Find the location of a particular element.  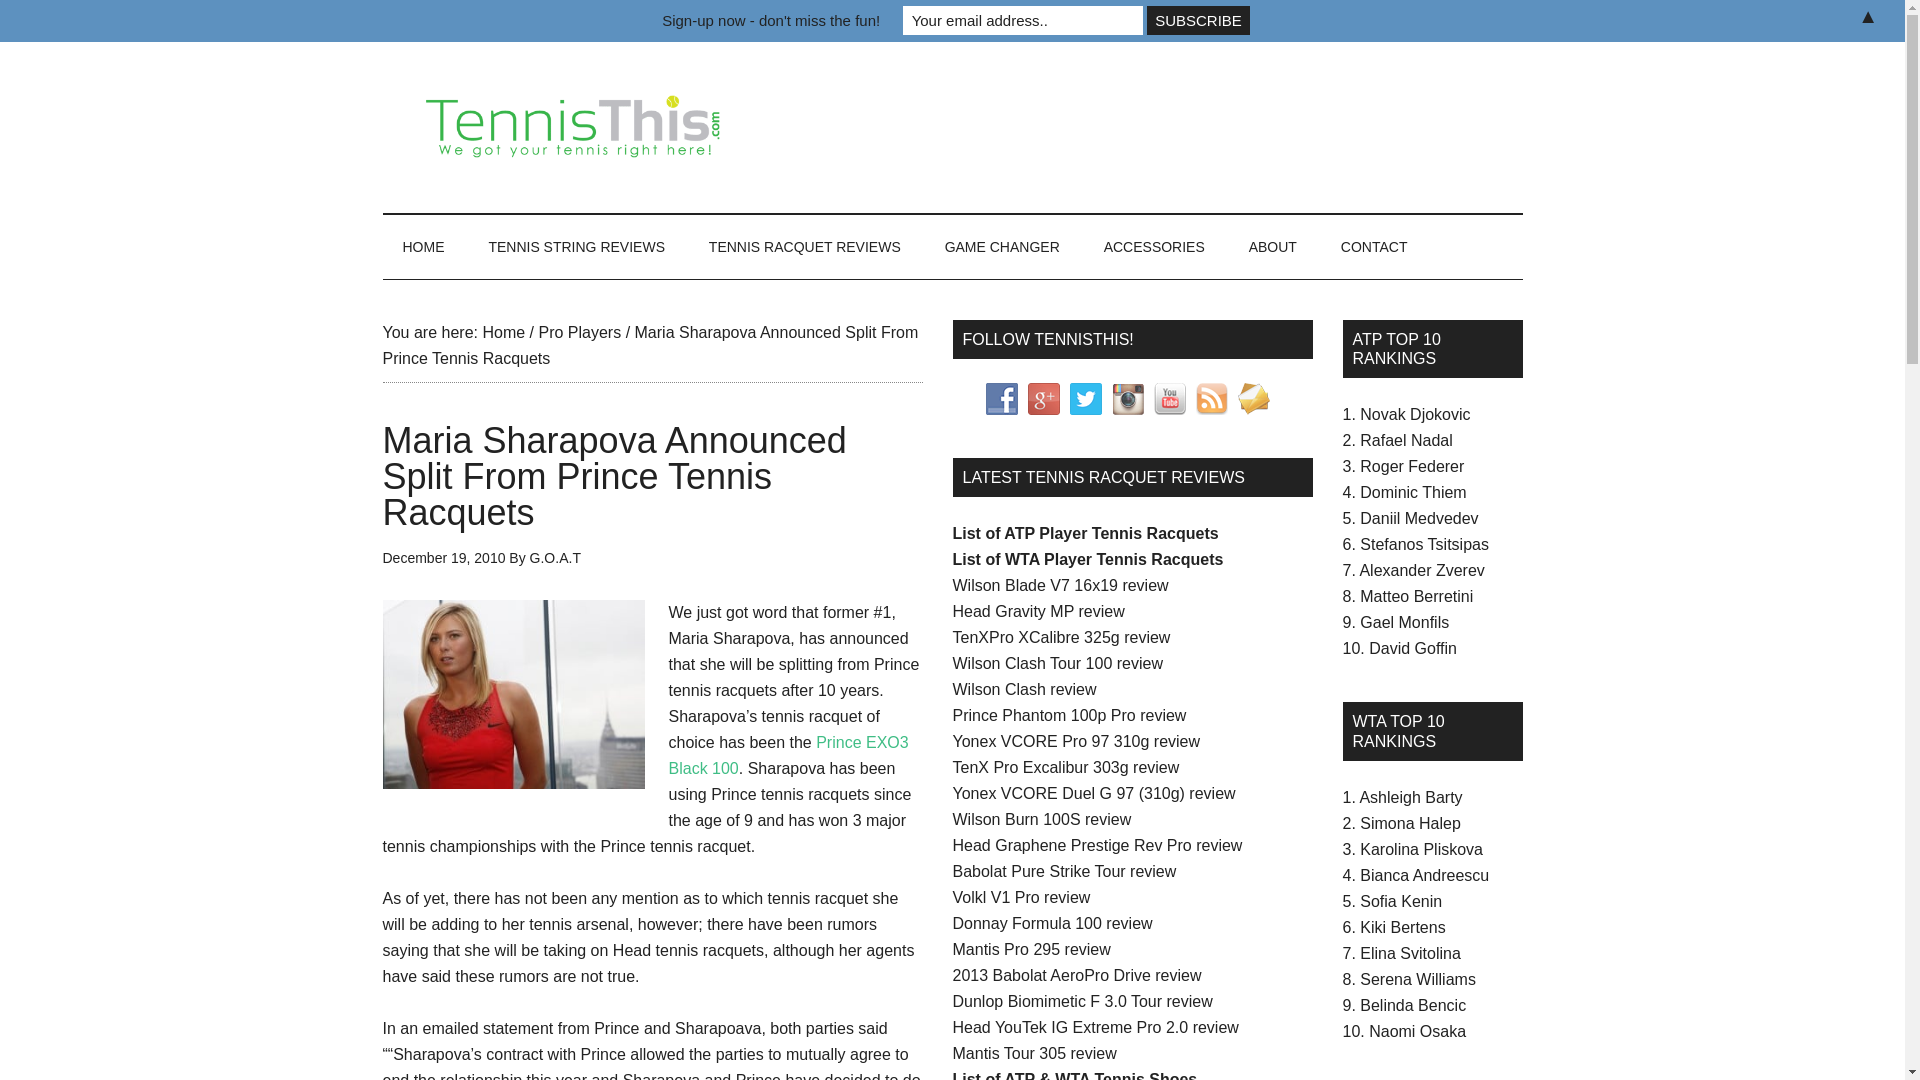

ABOUT is located at coordinates (1272, 246).